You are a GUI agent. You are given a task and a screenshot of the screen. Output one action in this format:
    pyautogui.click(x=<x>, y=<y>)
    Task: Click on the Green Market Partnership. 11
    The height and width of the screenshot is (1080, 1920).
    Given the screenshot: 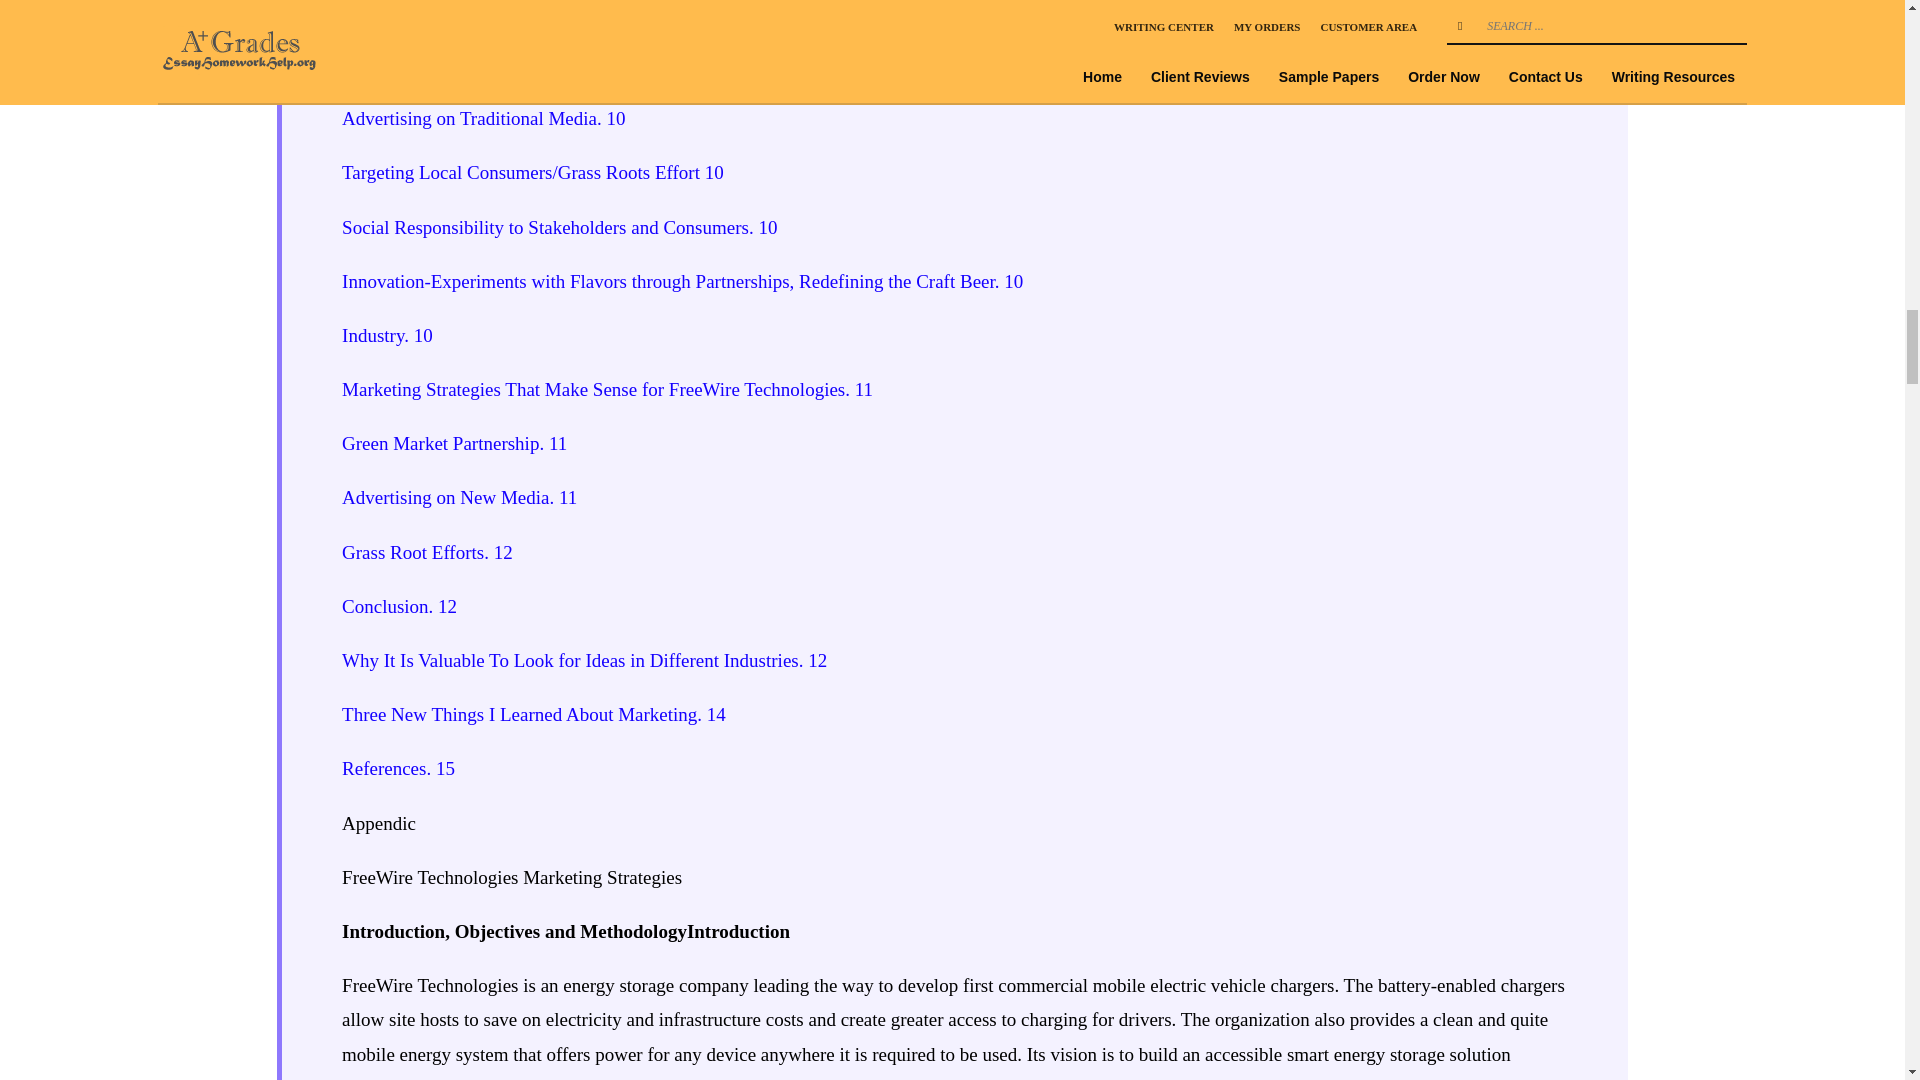 What is the action you would take?
    pyautogui.click(x=454, y=443)
    